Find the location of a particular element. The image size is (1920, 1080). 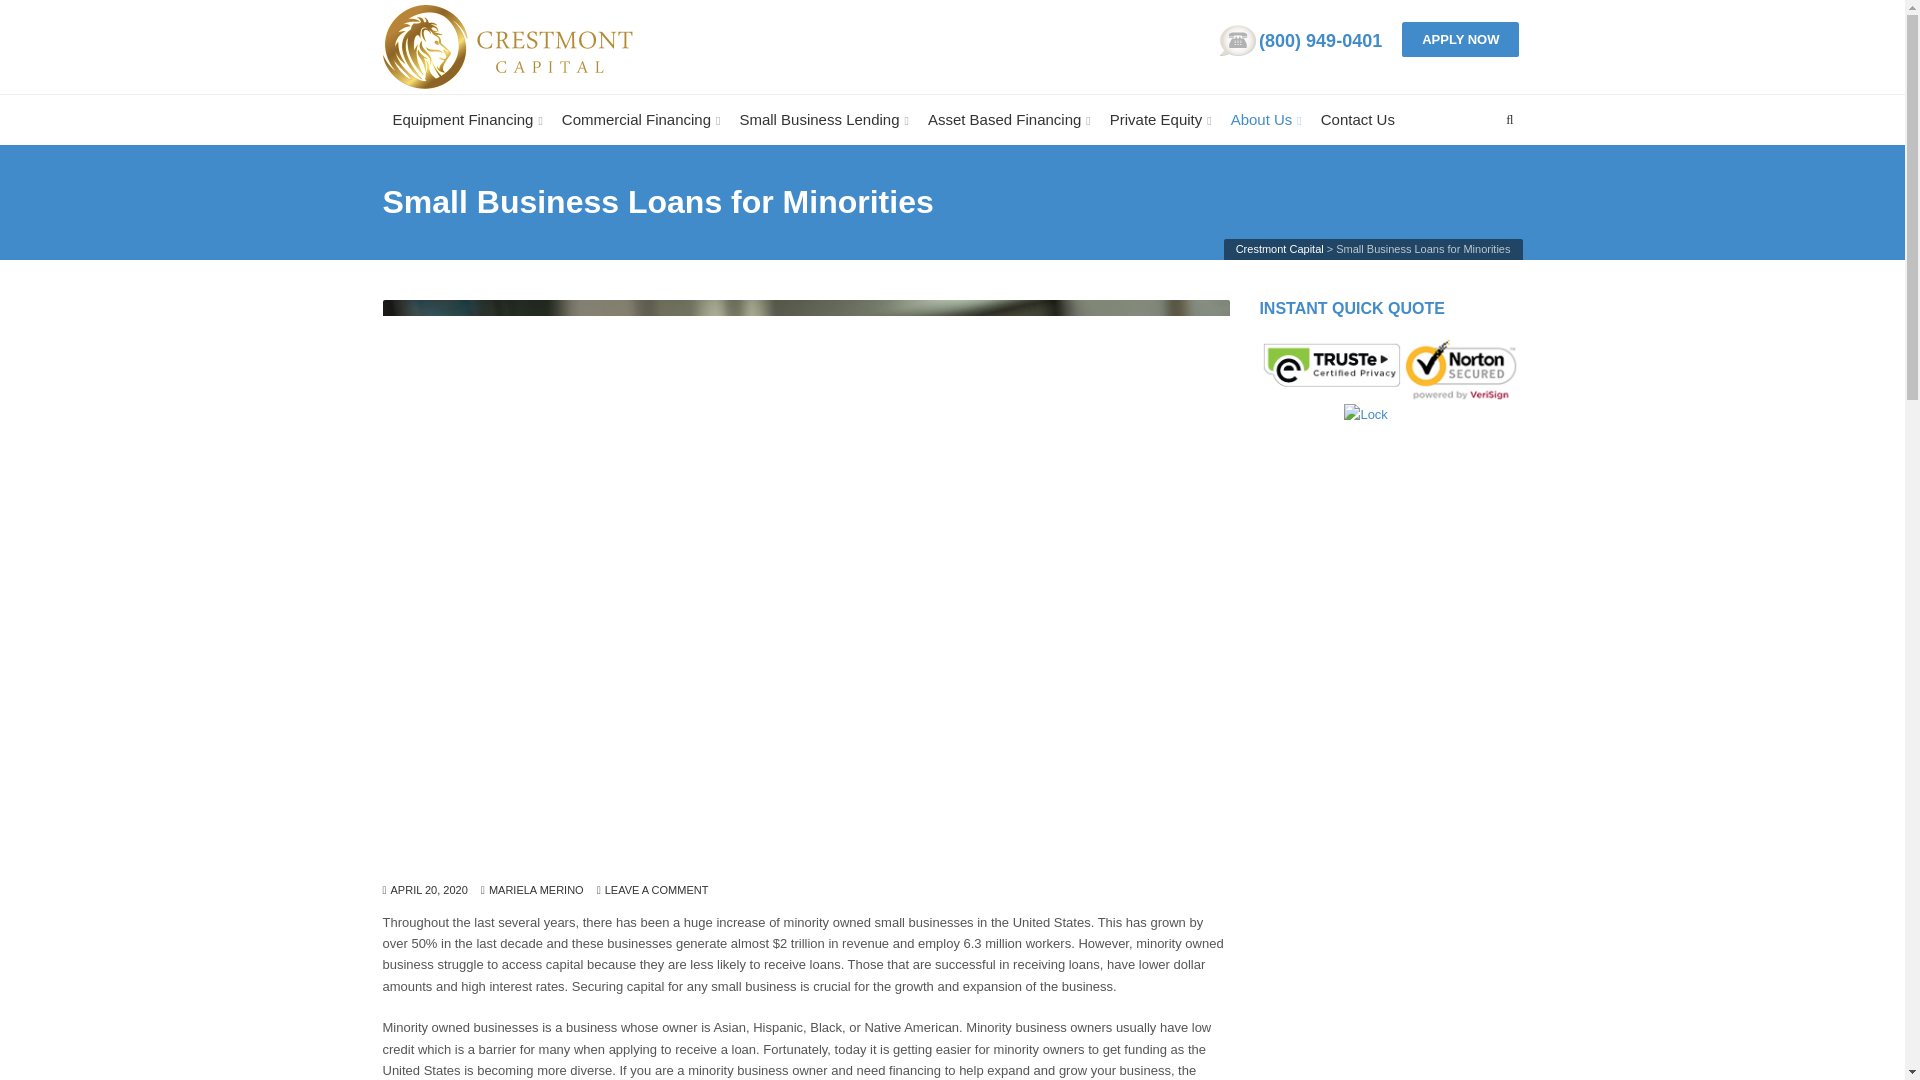

Crestmont Capital is located at coordinates (506, 46).